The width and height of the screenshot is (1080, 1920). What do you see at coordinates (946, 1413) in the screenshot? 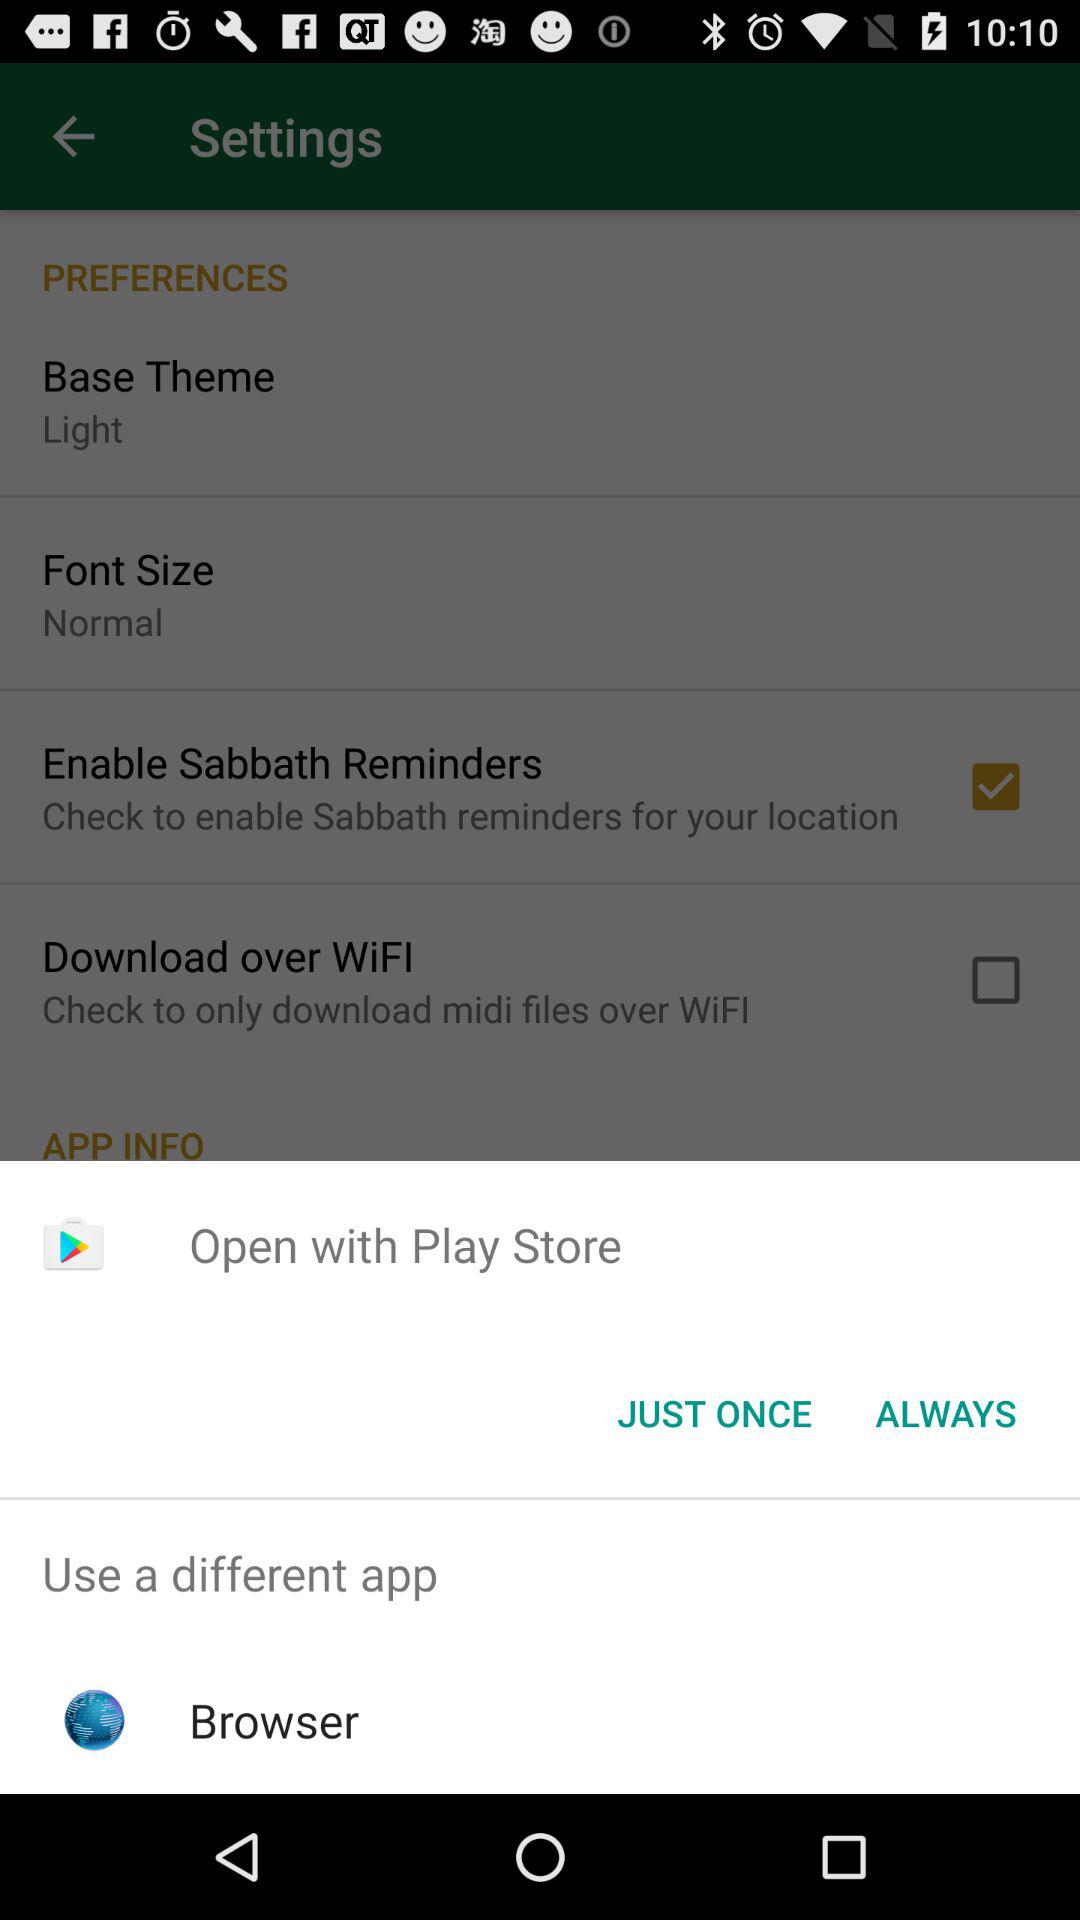
I see `press app below open with play app` at bounding box center [946, 1413].